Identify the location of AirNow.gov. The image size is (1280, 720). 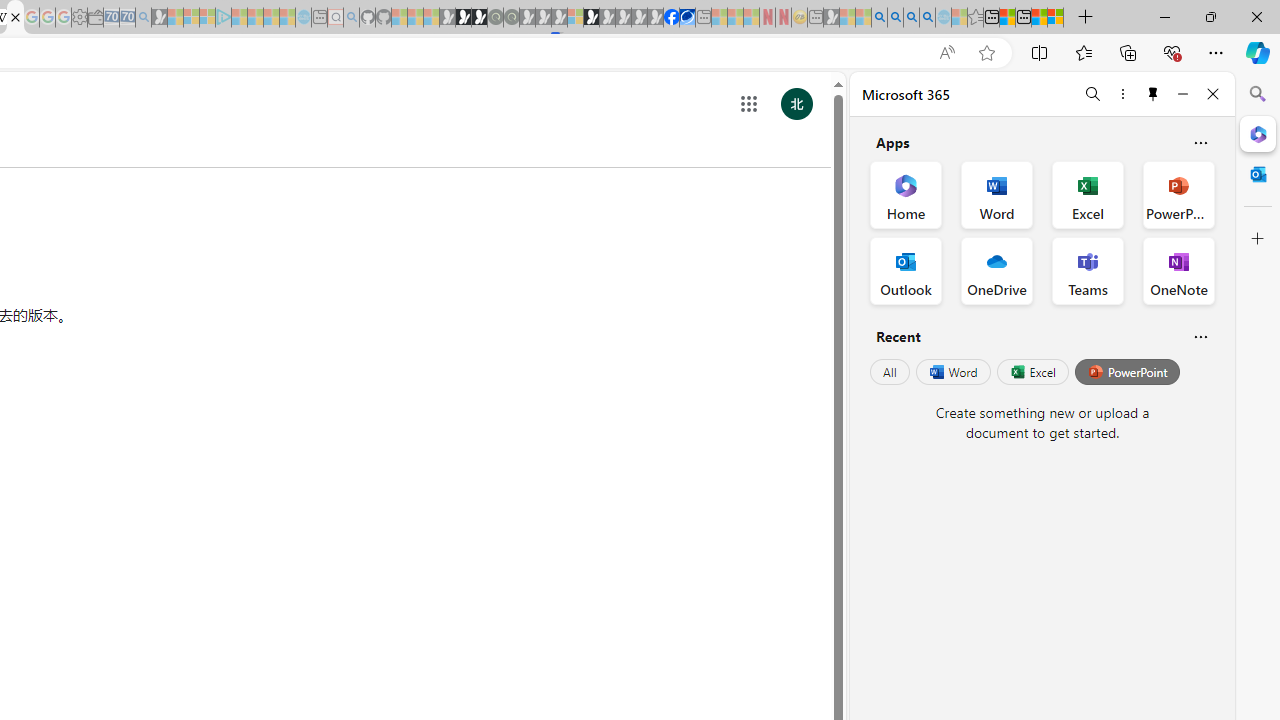
(687, 18).